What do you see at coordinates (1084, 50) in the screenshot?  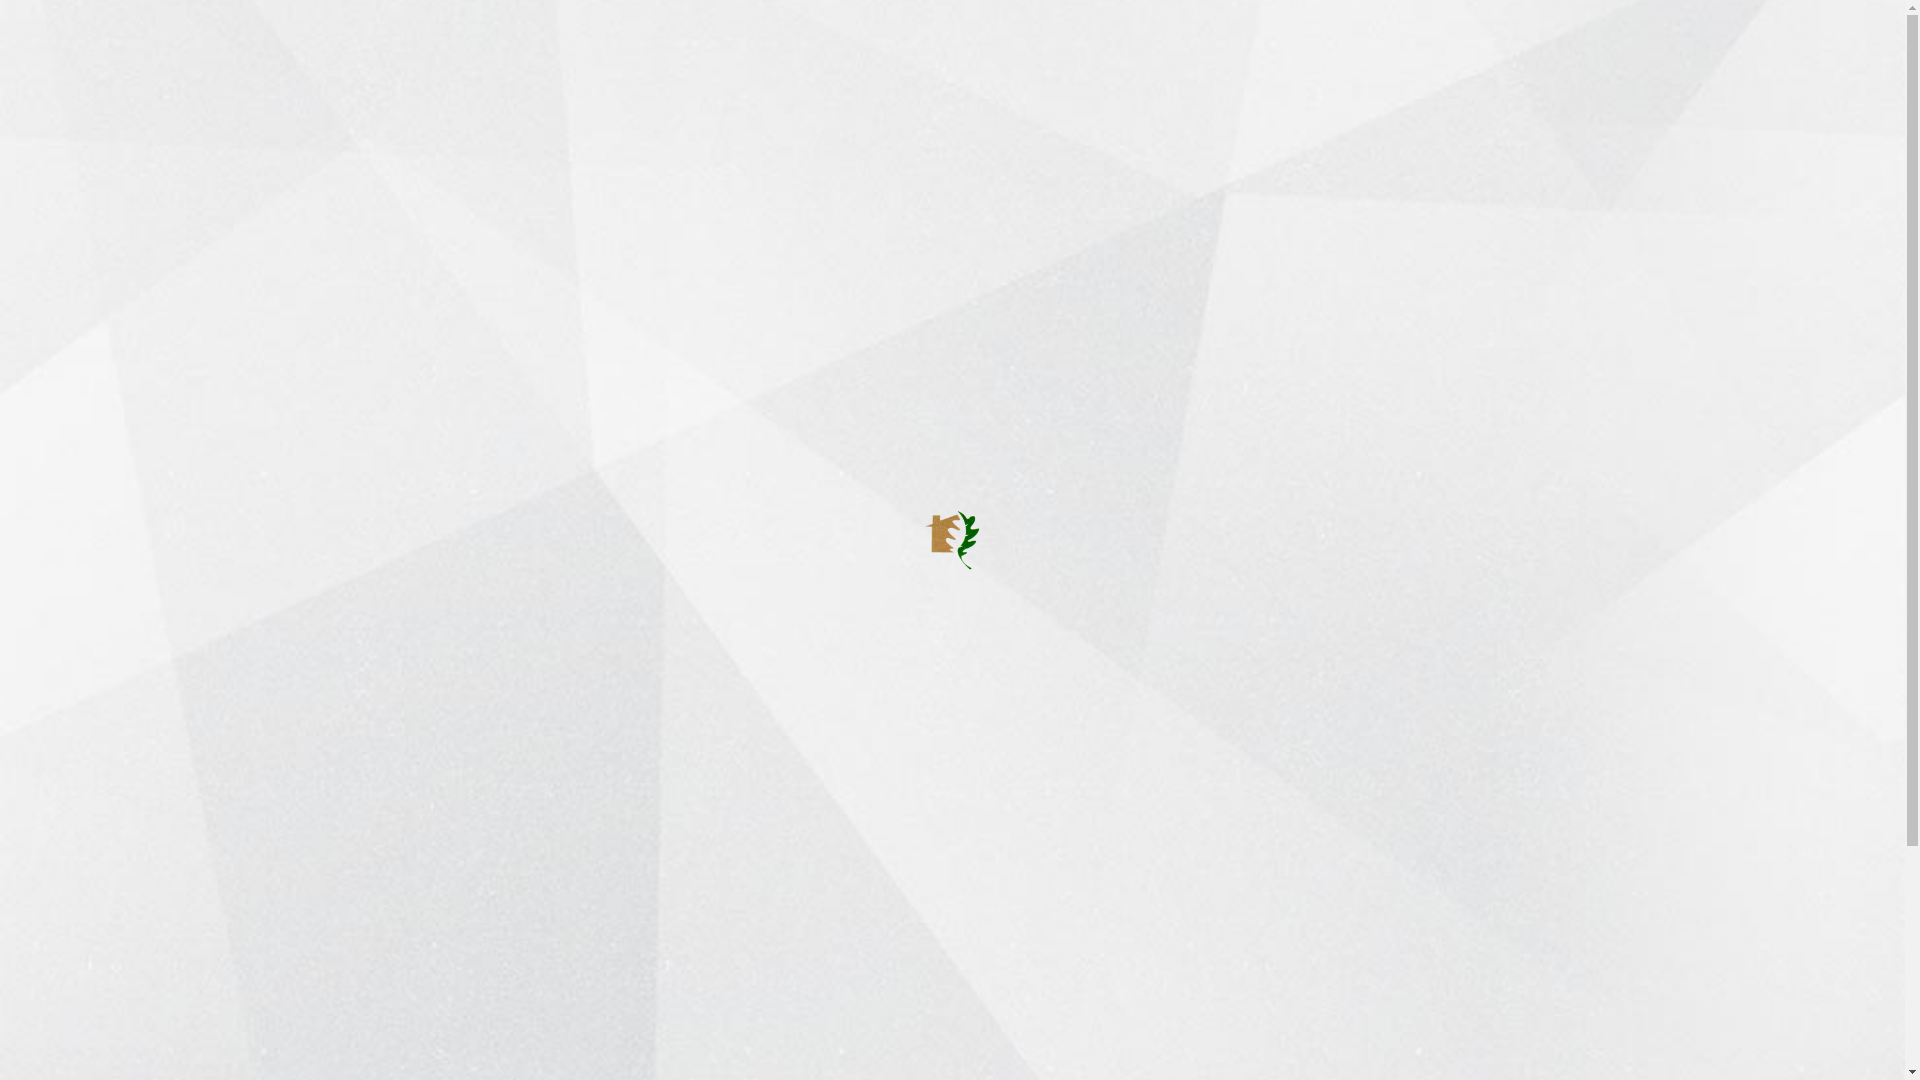 I see `Vacancy` at bounding box center [1084, 50].